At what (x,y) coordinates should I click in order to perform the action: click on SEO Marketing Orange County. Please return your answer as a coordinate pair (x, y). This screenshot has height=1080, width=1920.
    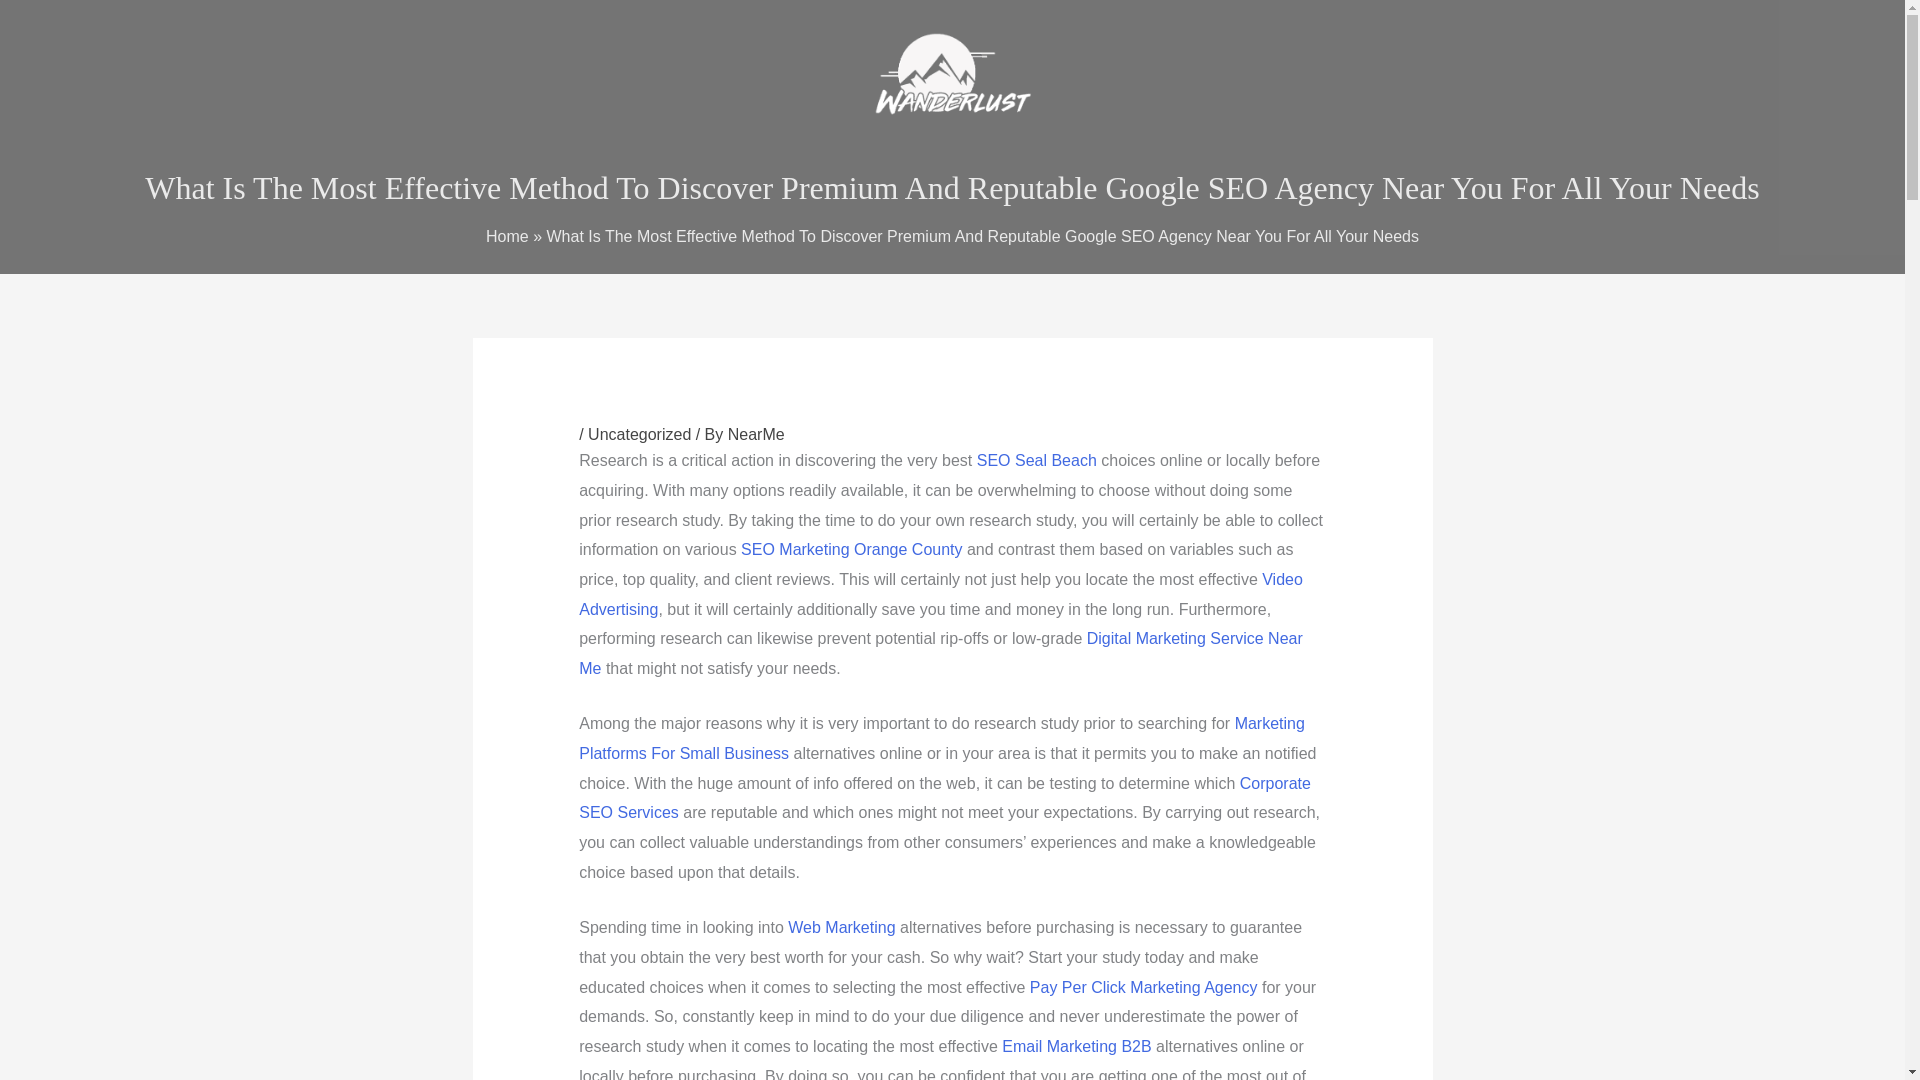
    Looking at the image, I should click on (851, 550).